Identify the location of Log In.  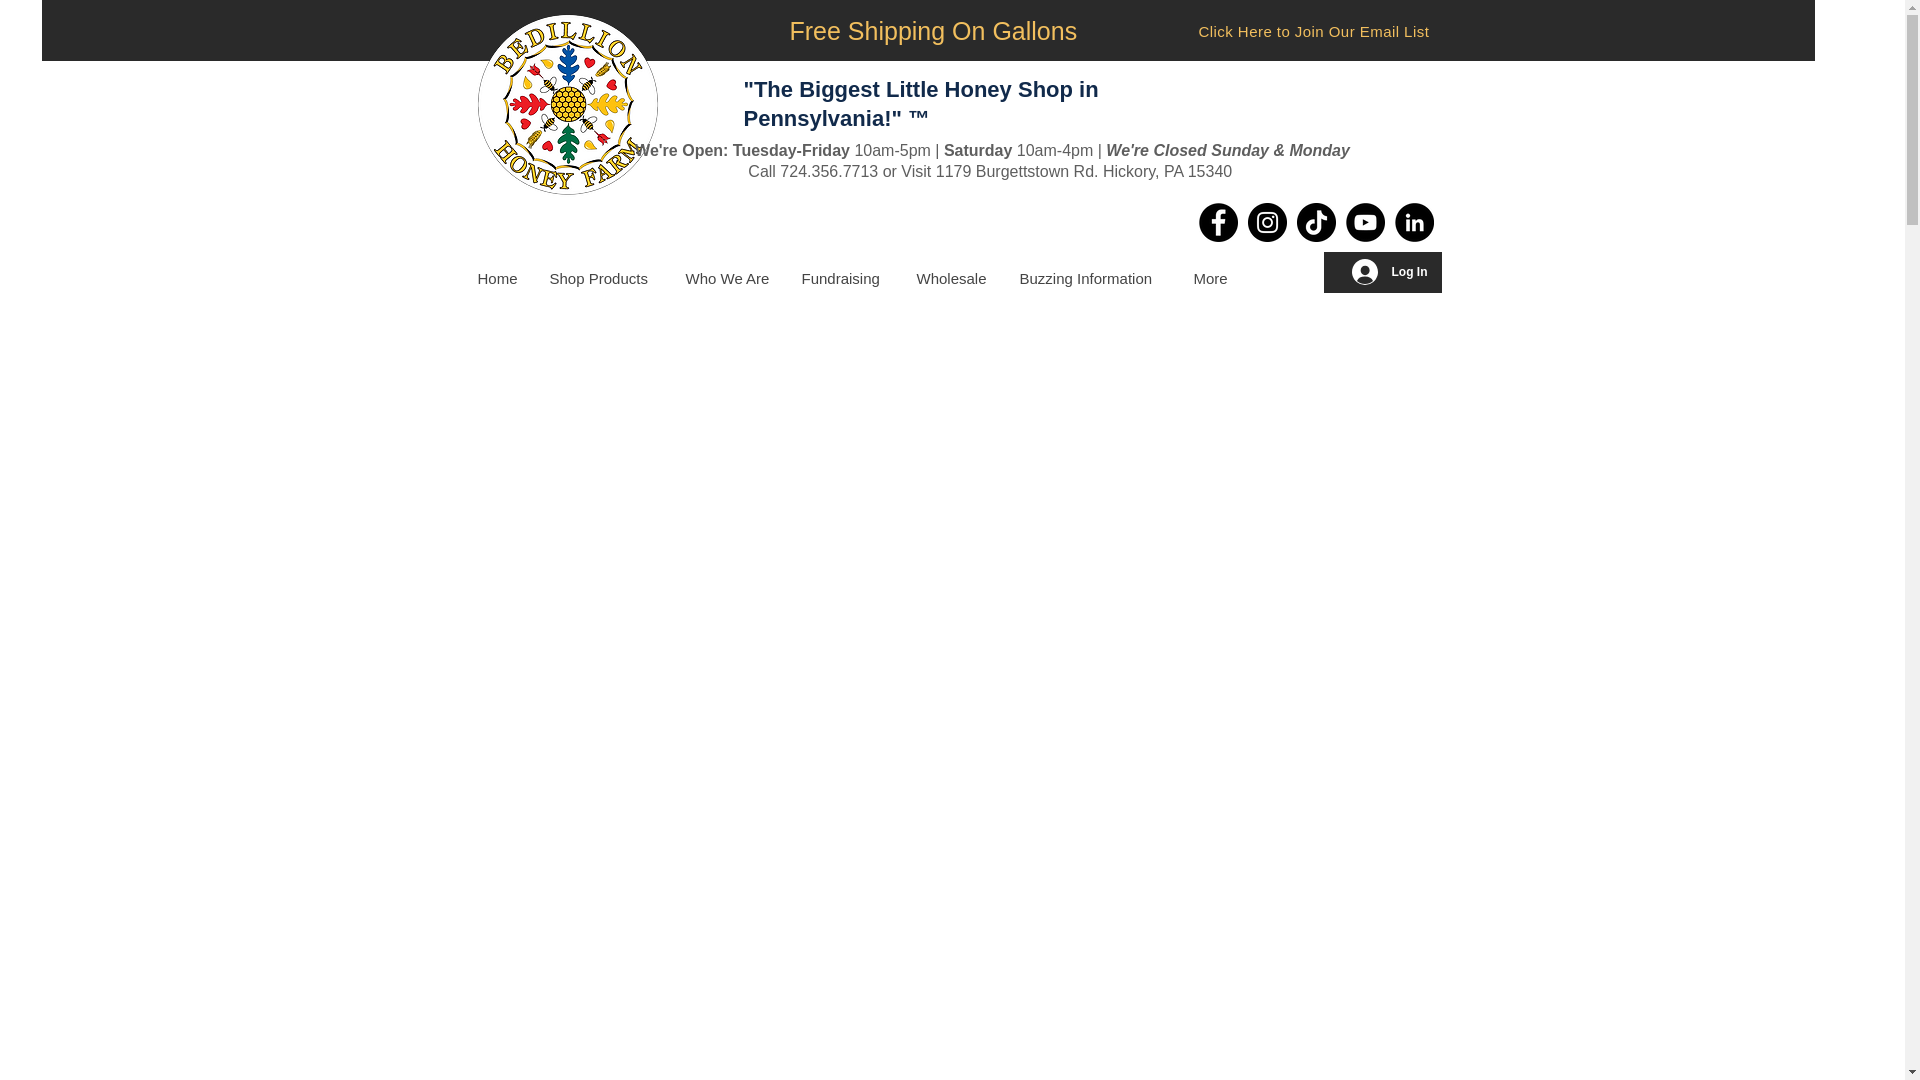
(1390, 271).